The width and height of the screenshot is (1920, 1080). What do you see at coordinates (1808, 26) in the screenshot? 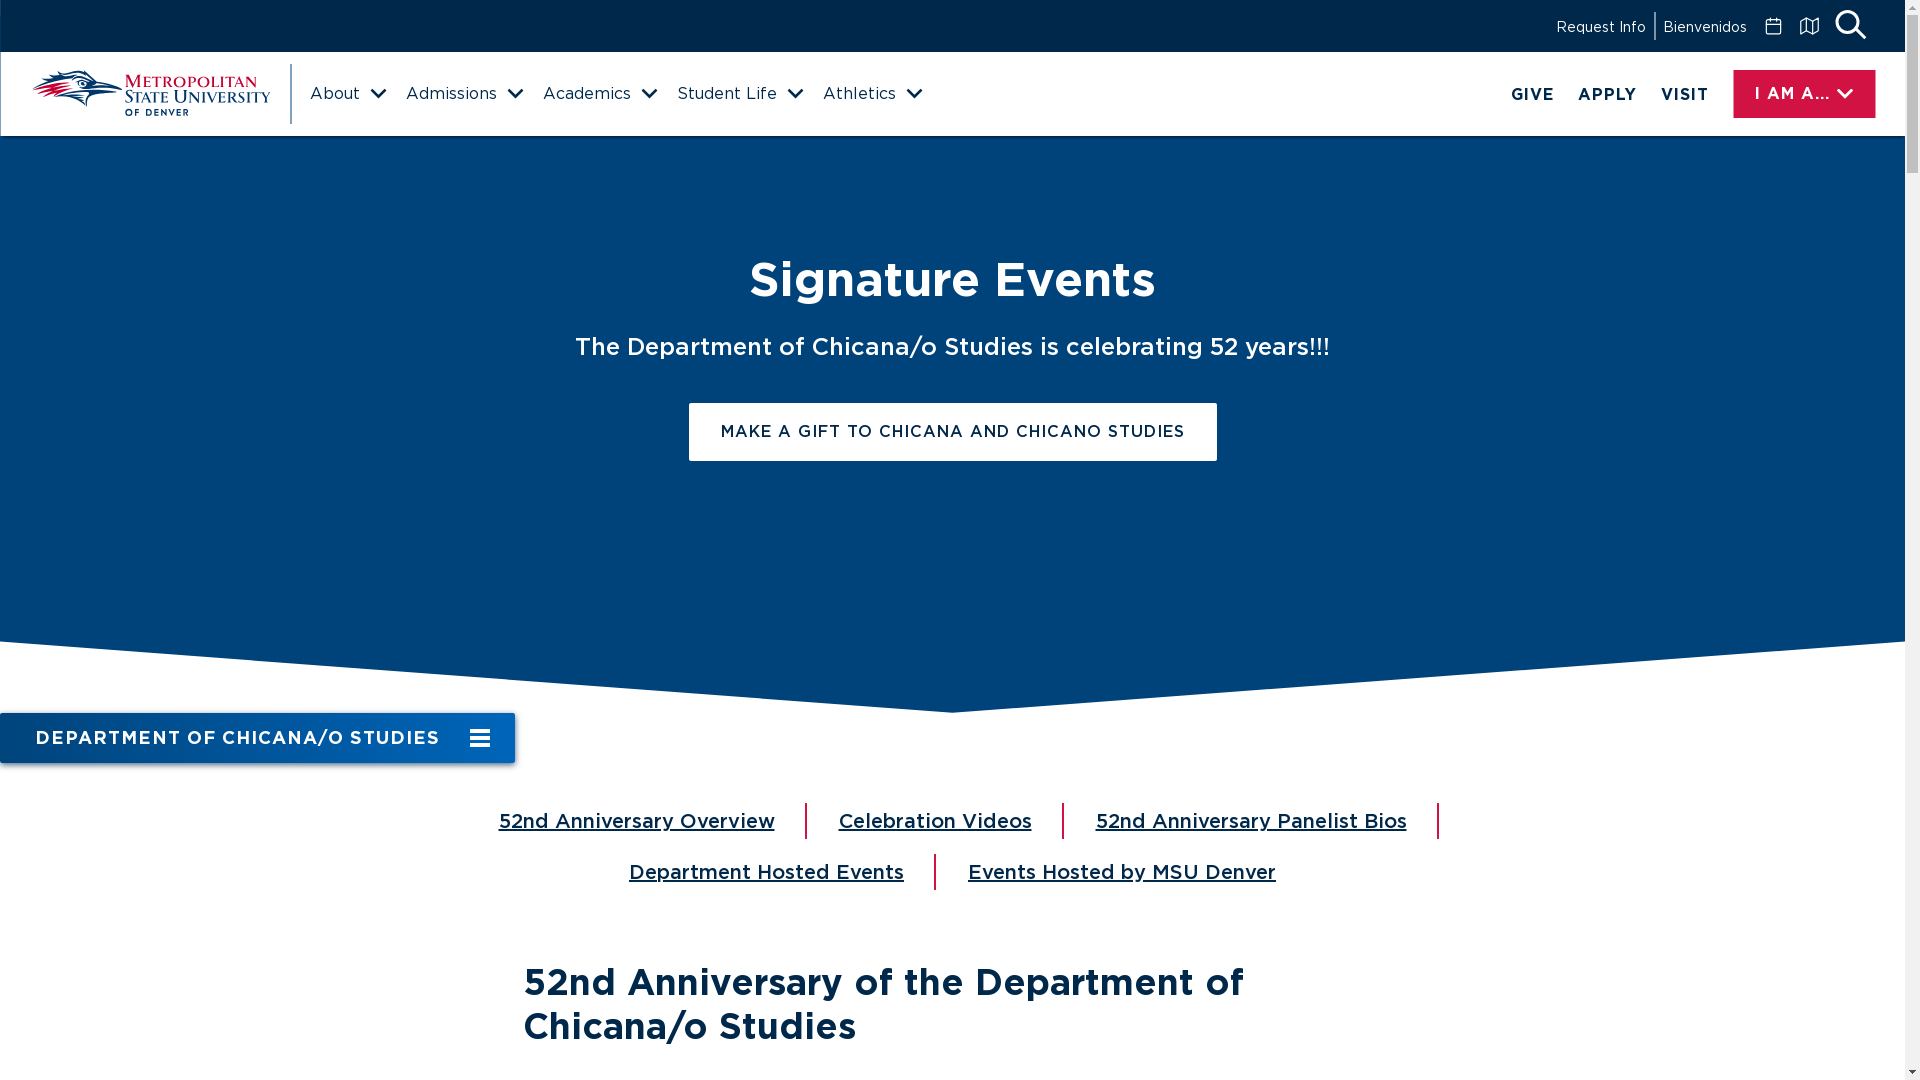
I see `Map` at bounding box center [1808, 26].